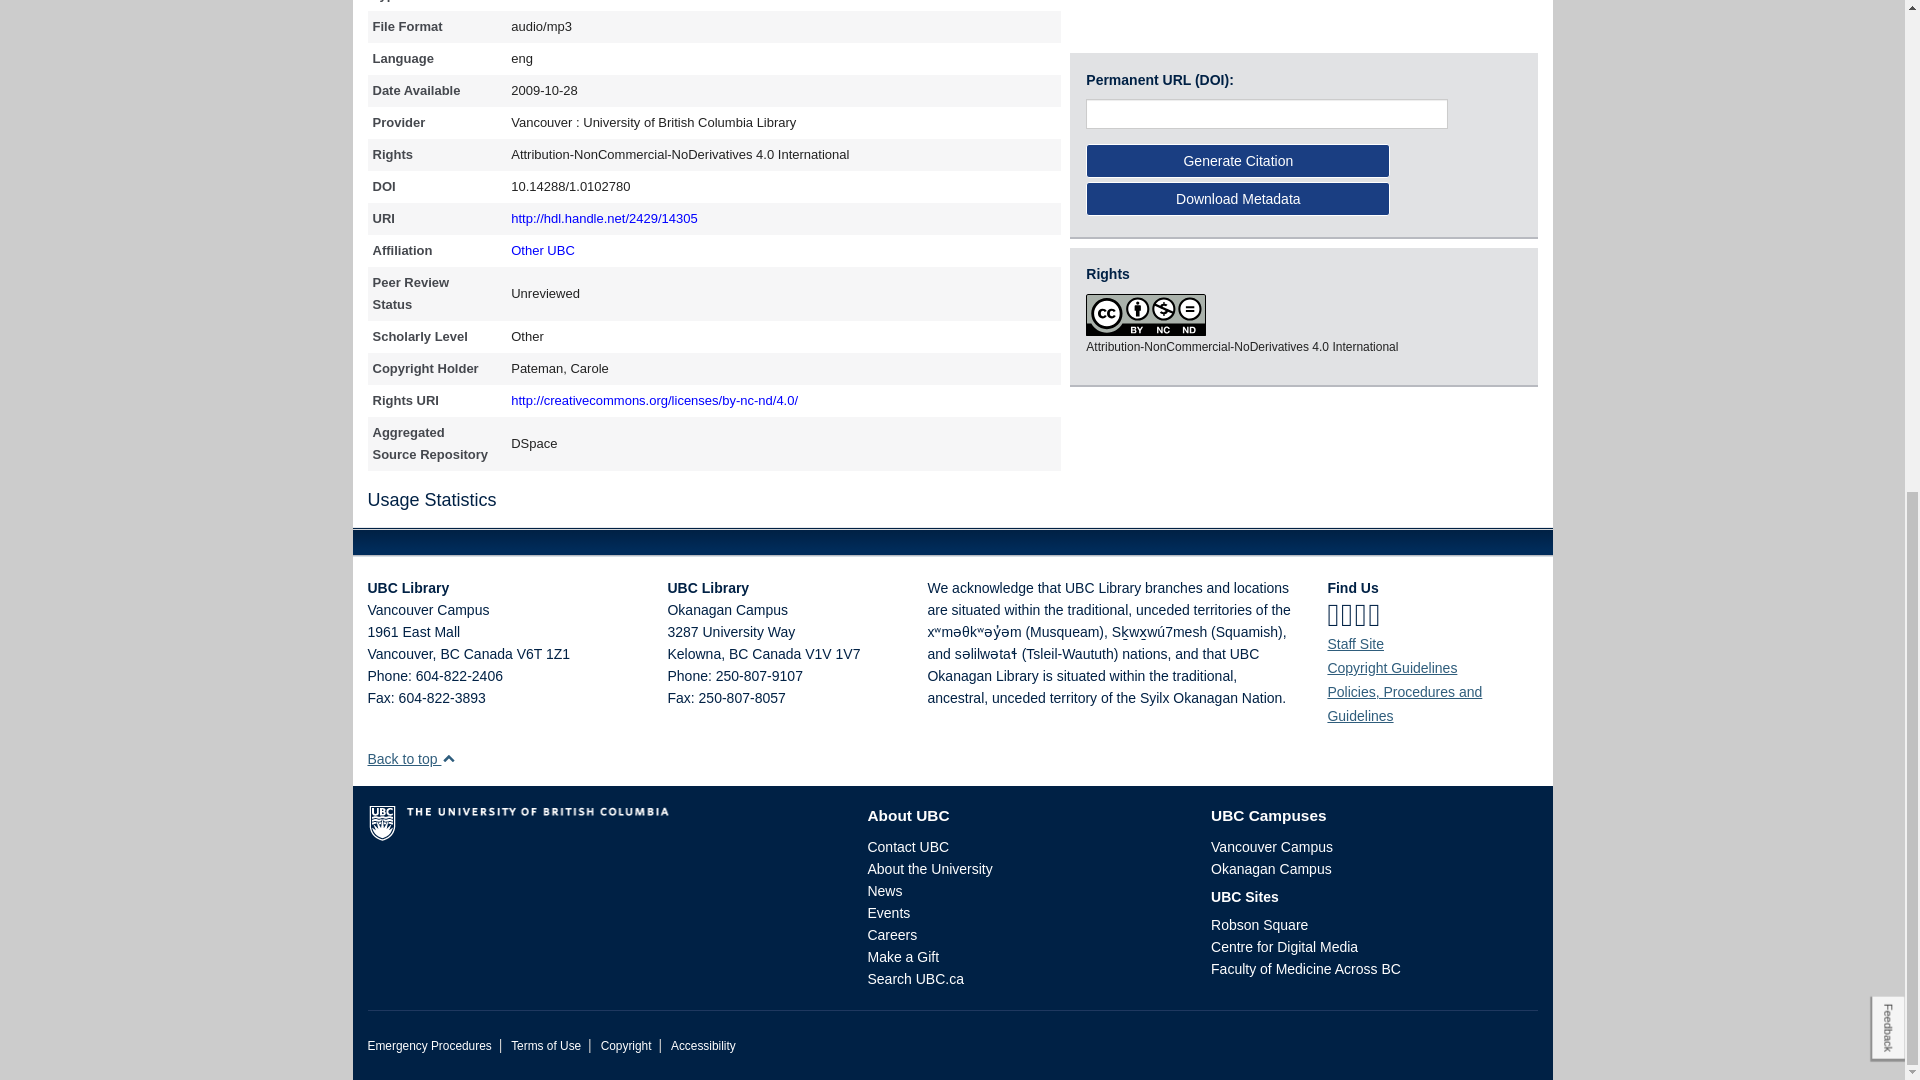  Describe the element at coordinates (448, 654) in the screenshot. I see `British Columbia` at that location.